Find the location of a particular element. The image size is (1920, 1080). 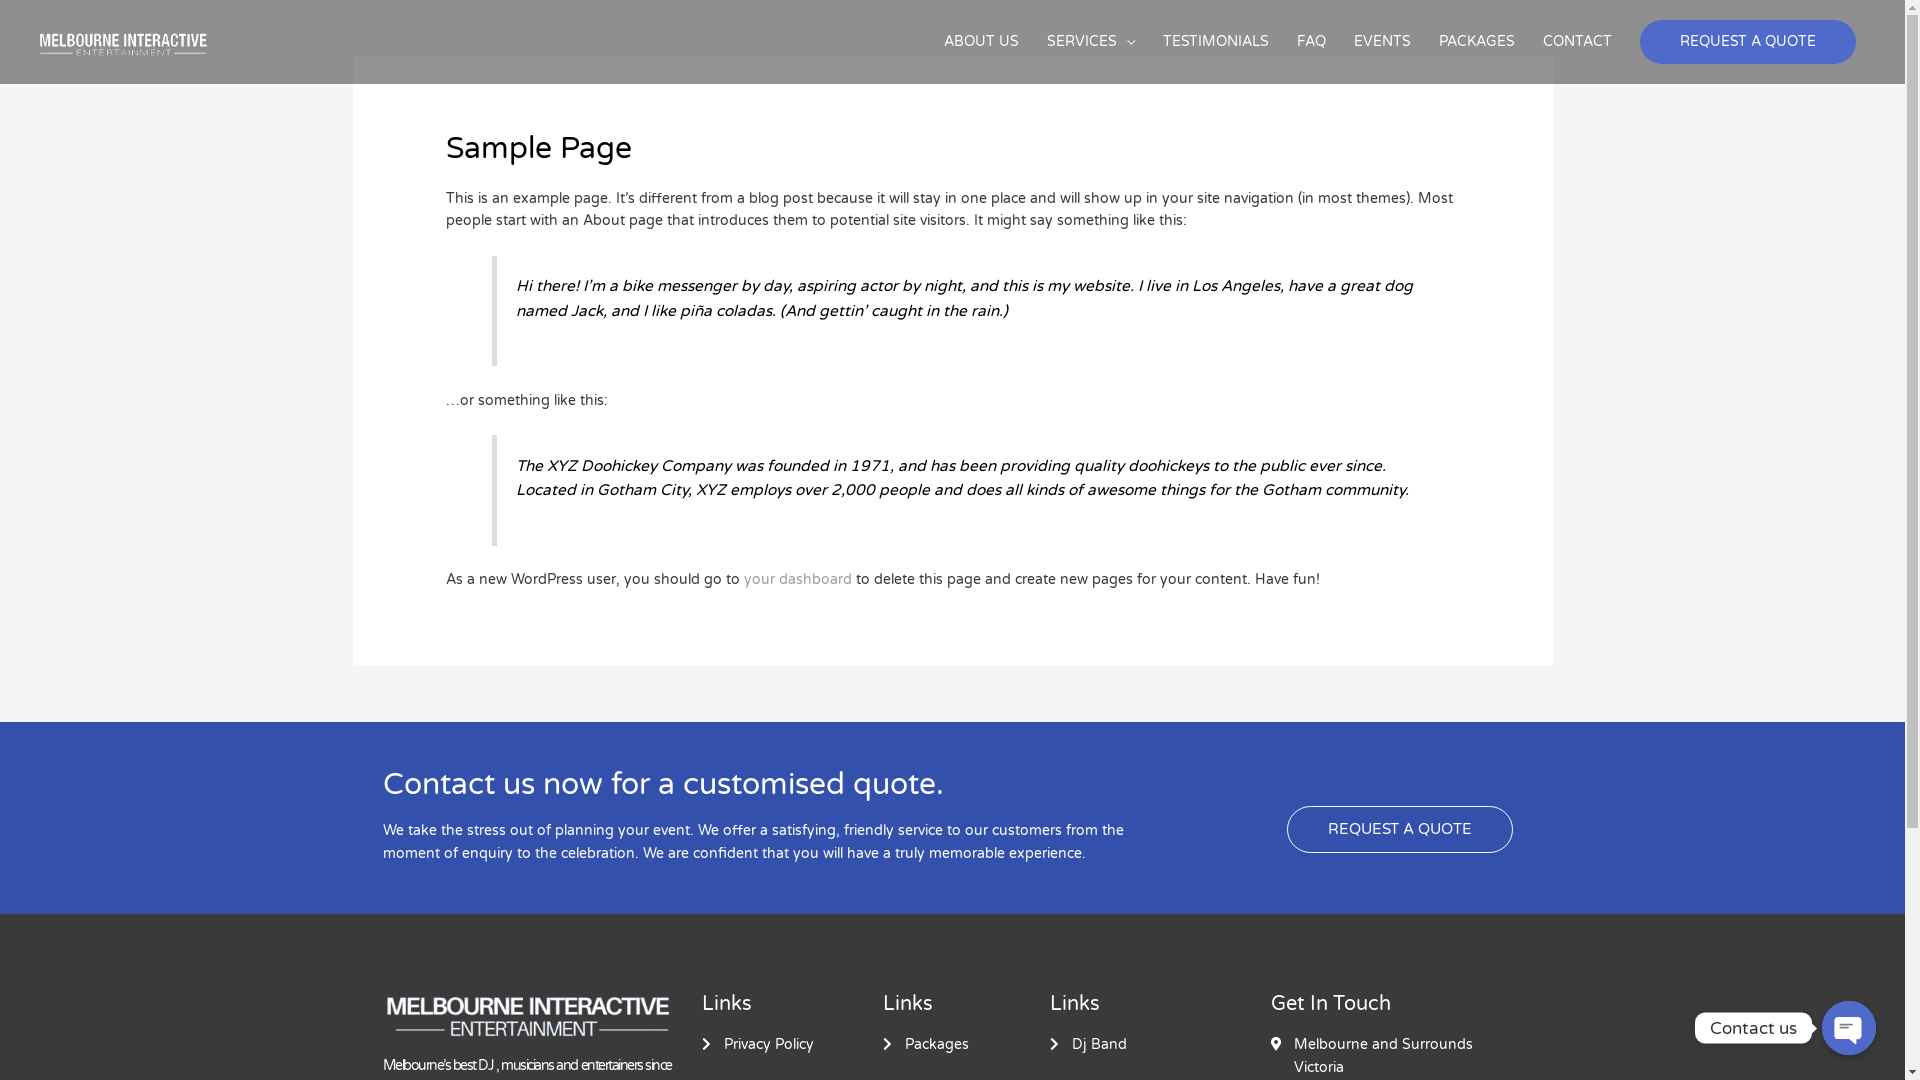

SERVICES is located at coordinates (1091, 42).